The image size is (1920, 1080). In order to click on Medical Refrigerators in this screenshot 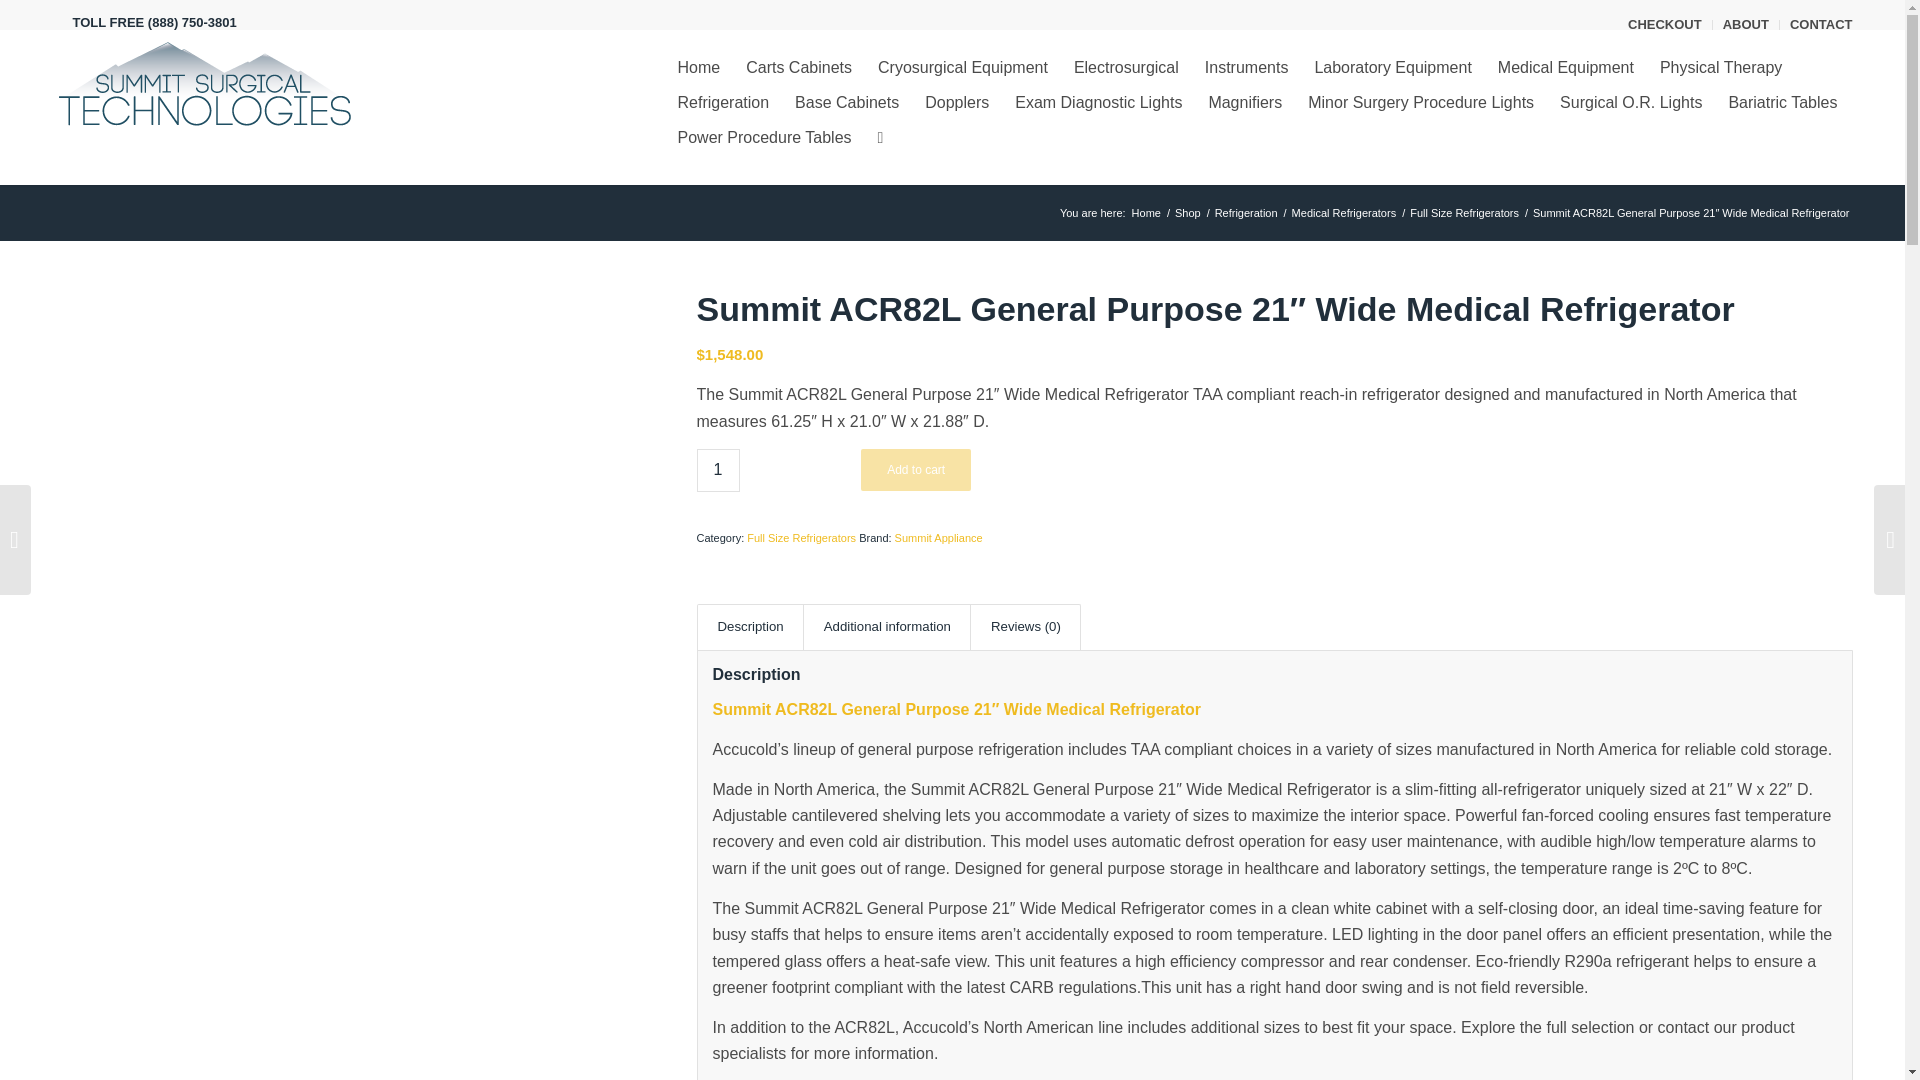, I will do `click(1344, 214)`.